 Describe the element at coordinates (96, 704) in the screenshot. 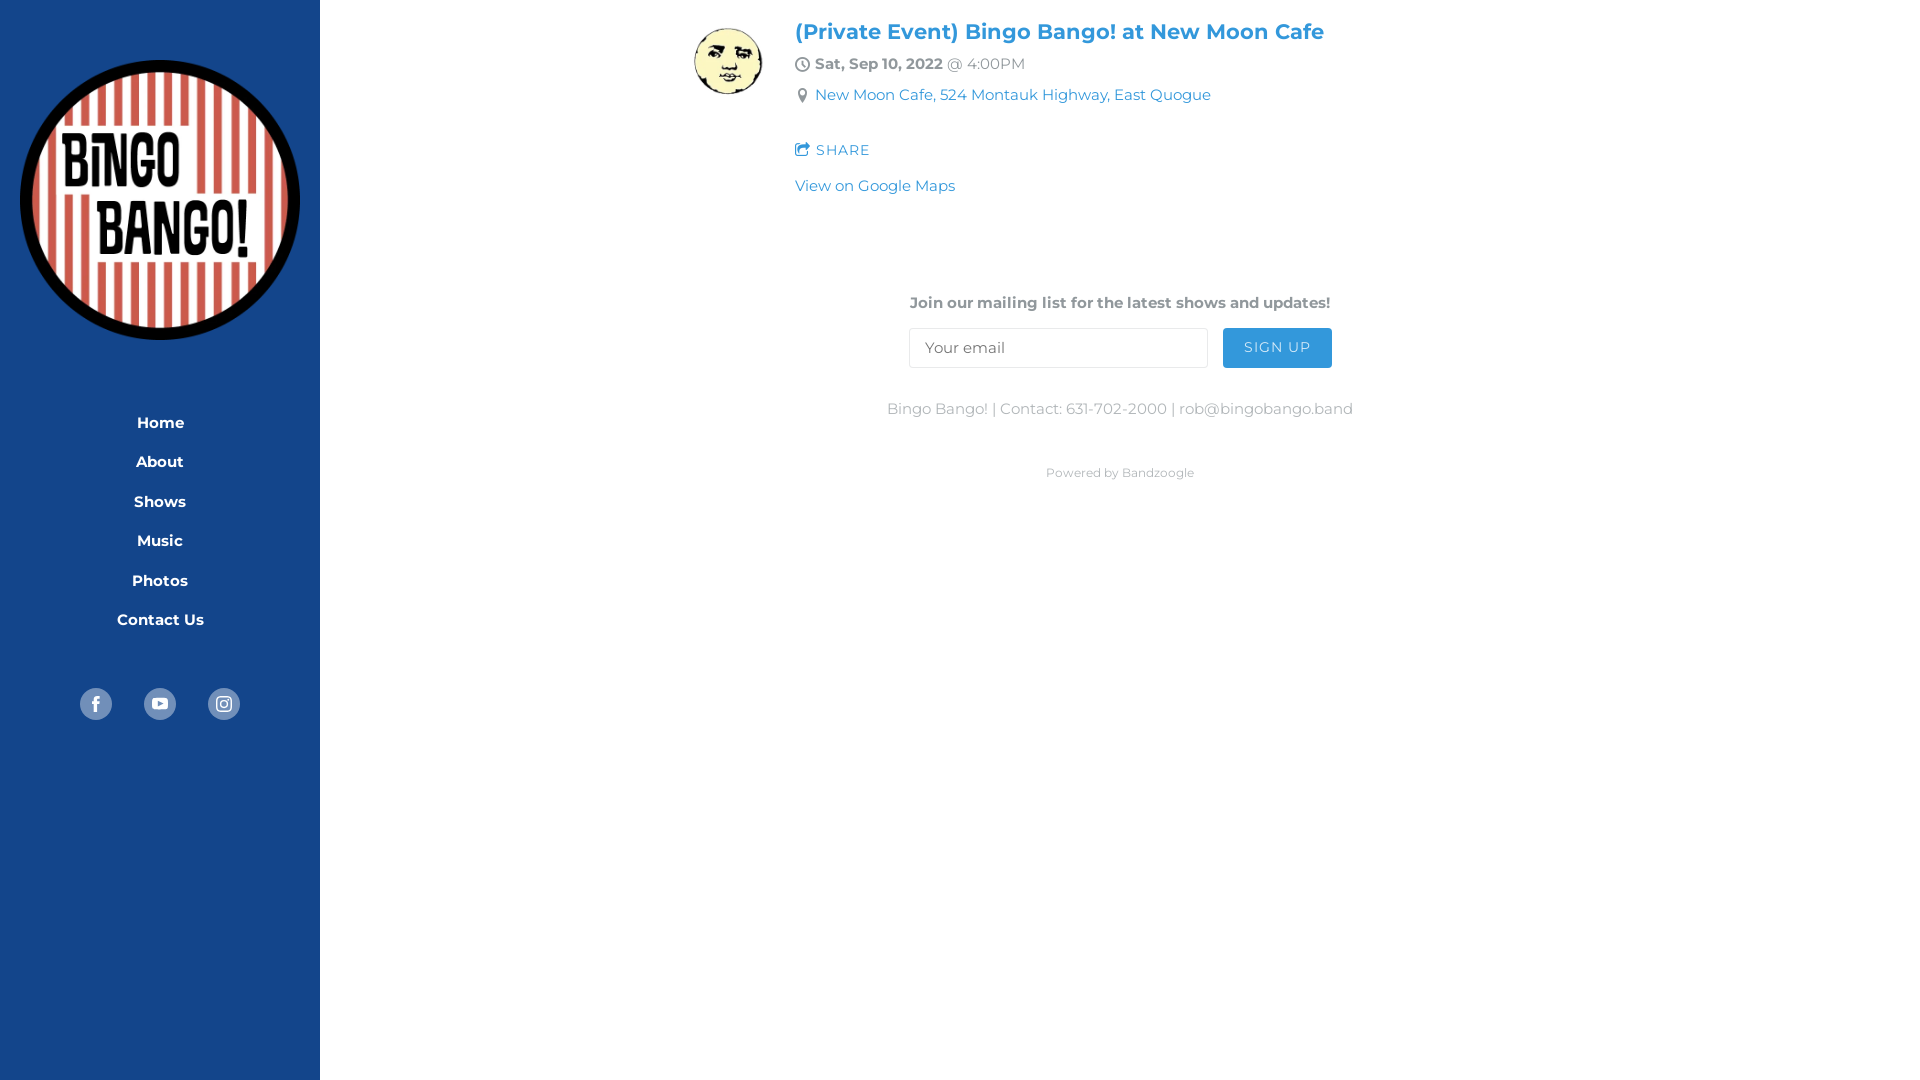

I see `https://www.facebook.com/bingobangoband` at that location.